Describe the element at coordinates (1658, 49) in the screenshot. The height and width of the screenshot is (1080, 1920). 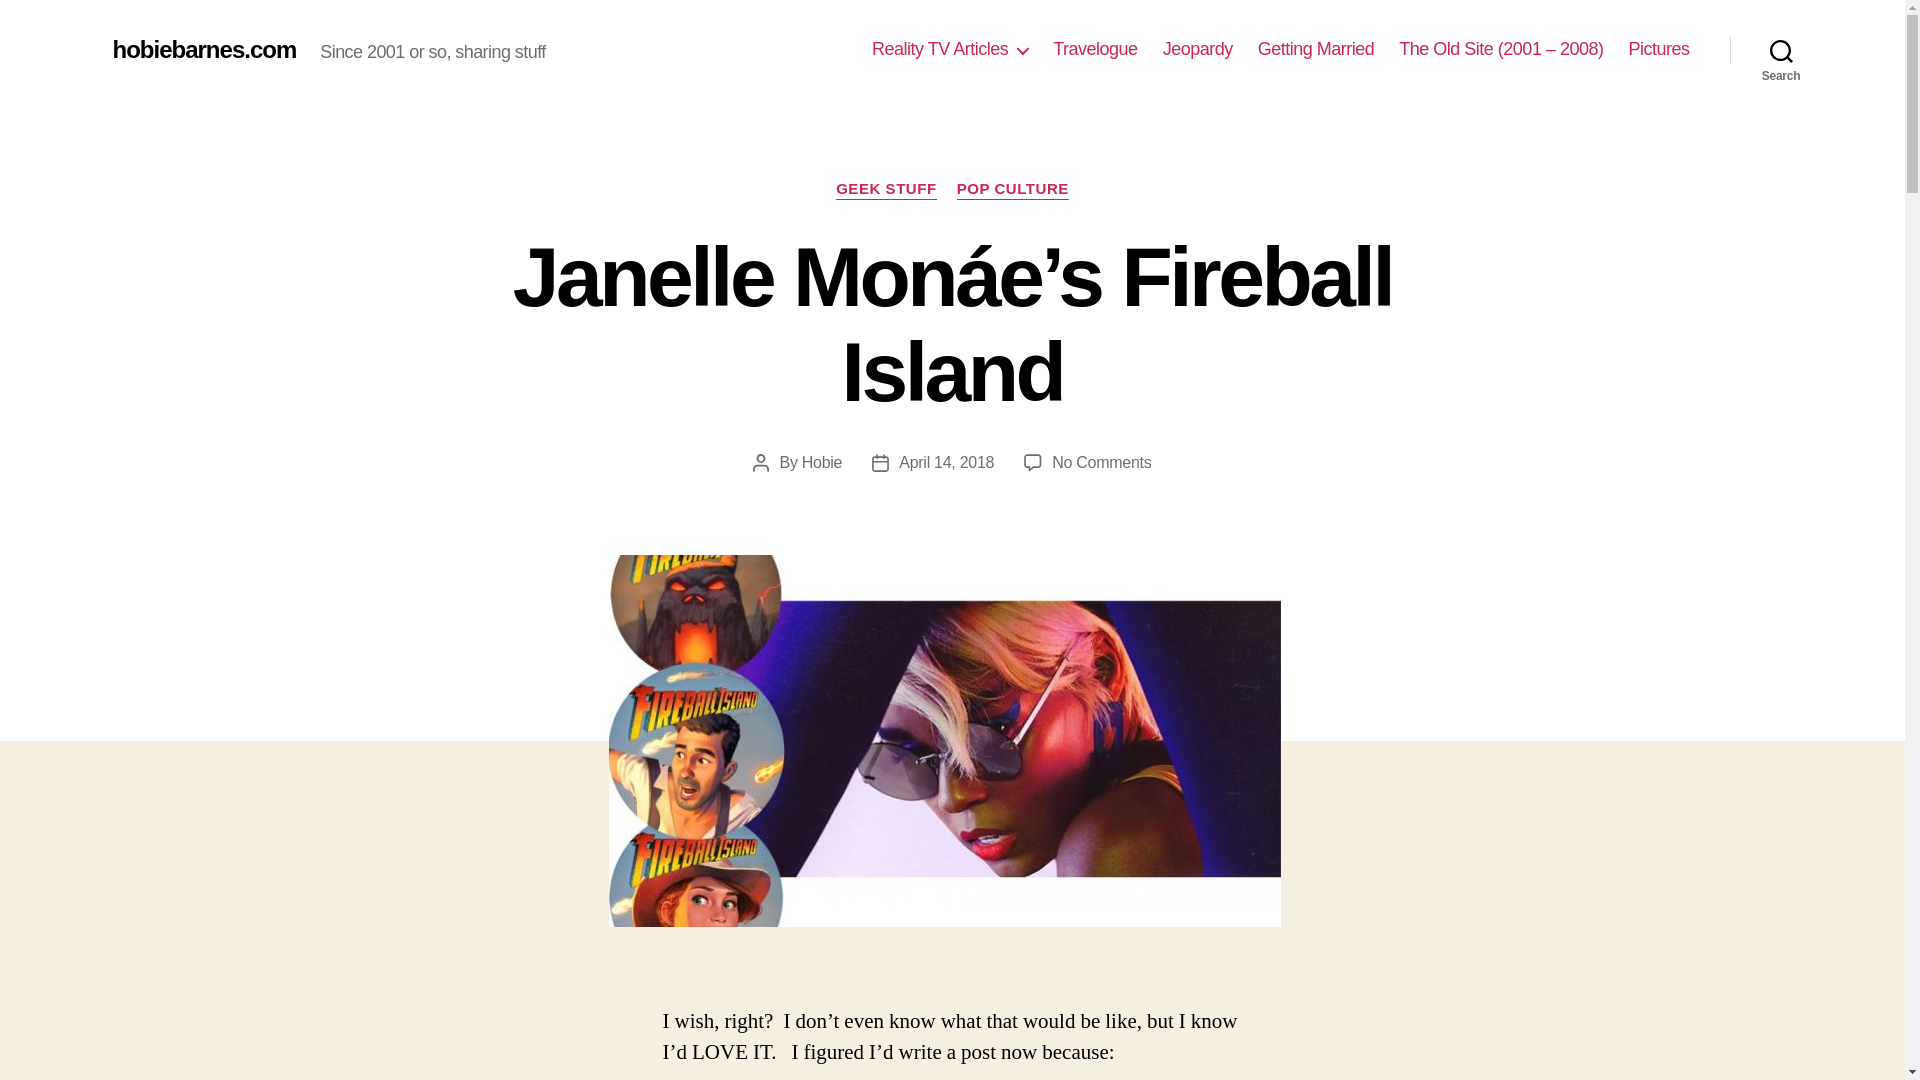
I see `Pictures` at that location.